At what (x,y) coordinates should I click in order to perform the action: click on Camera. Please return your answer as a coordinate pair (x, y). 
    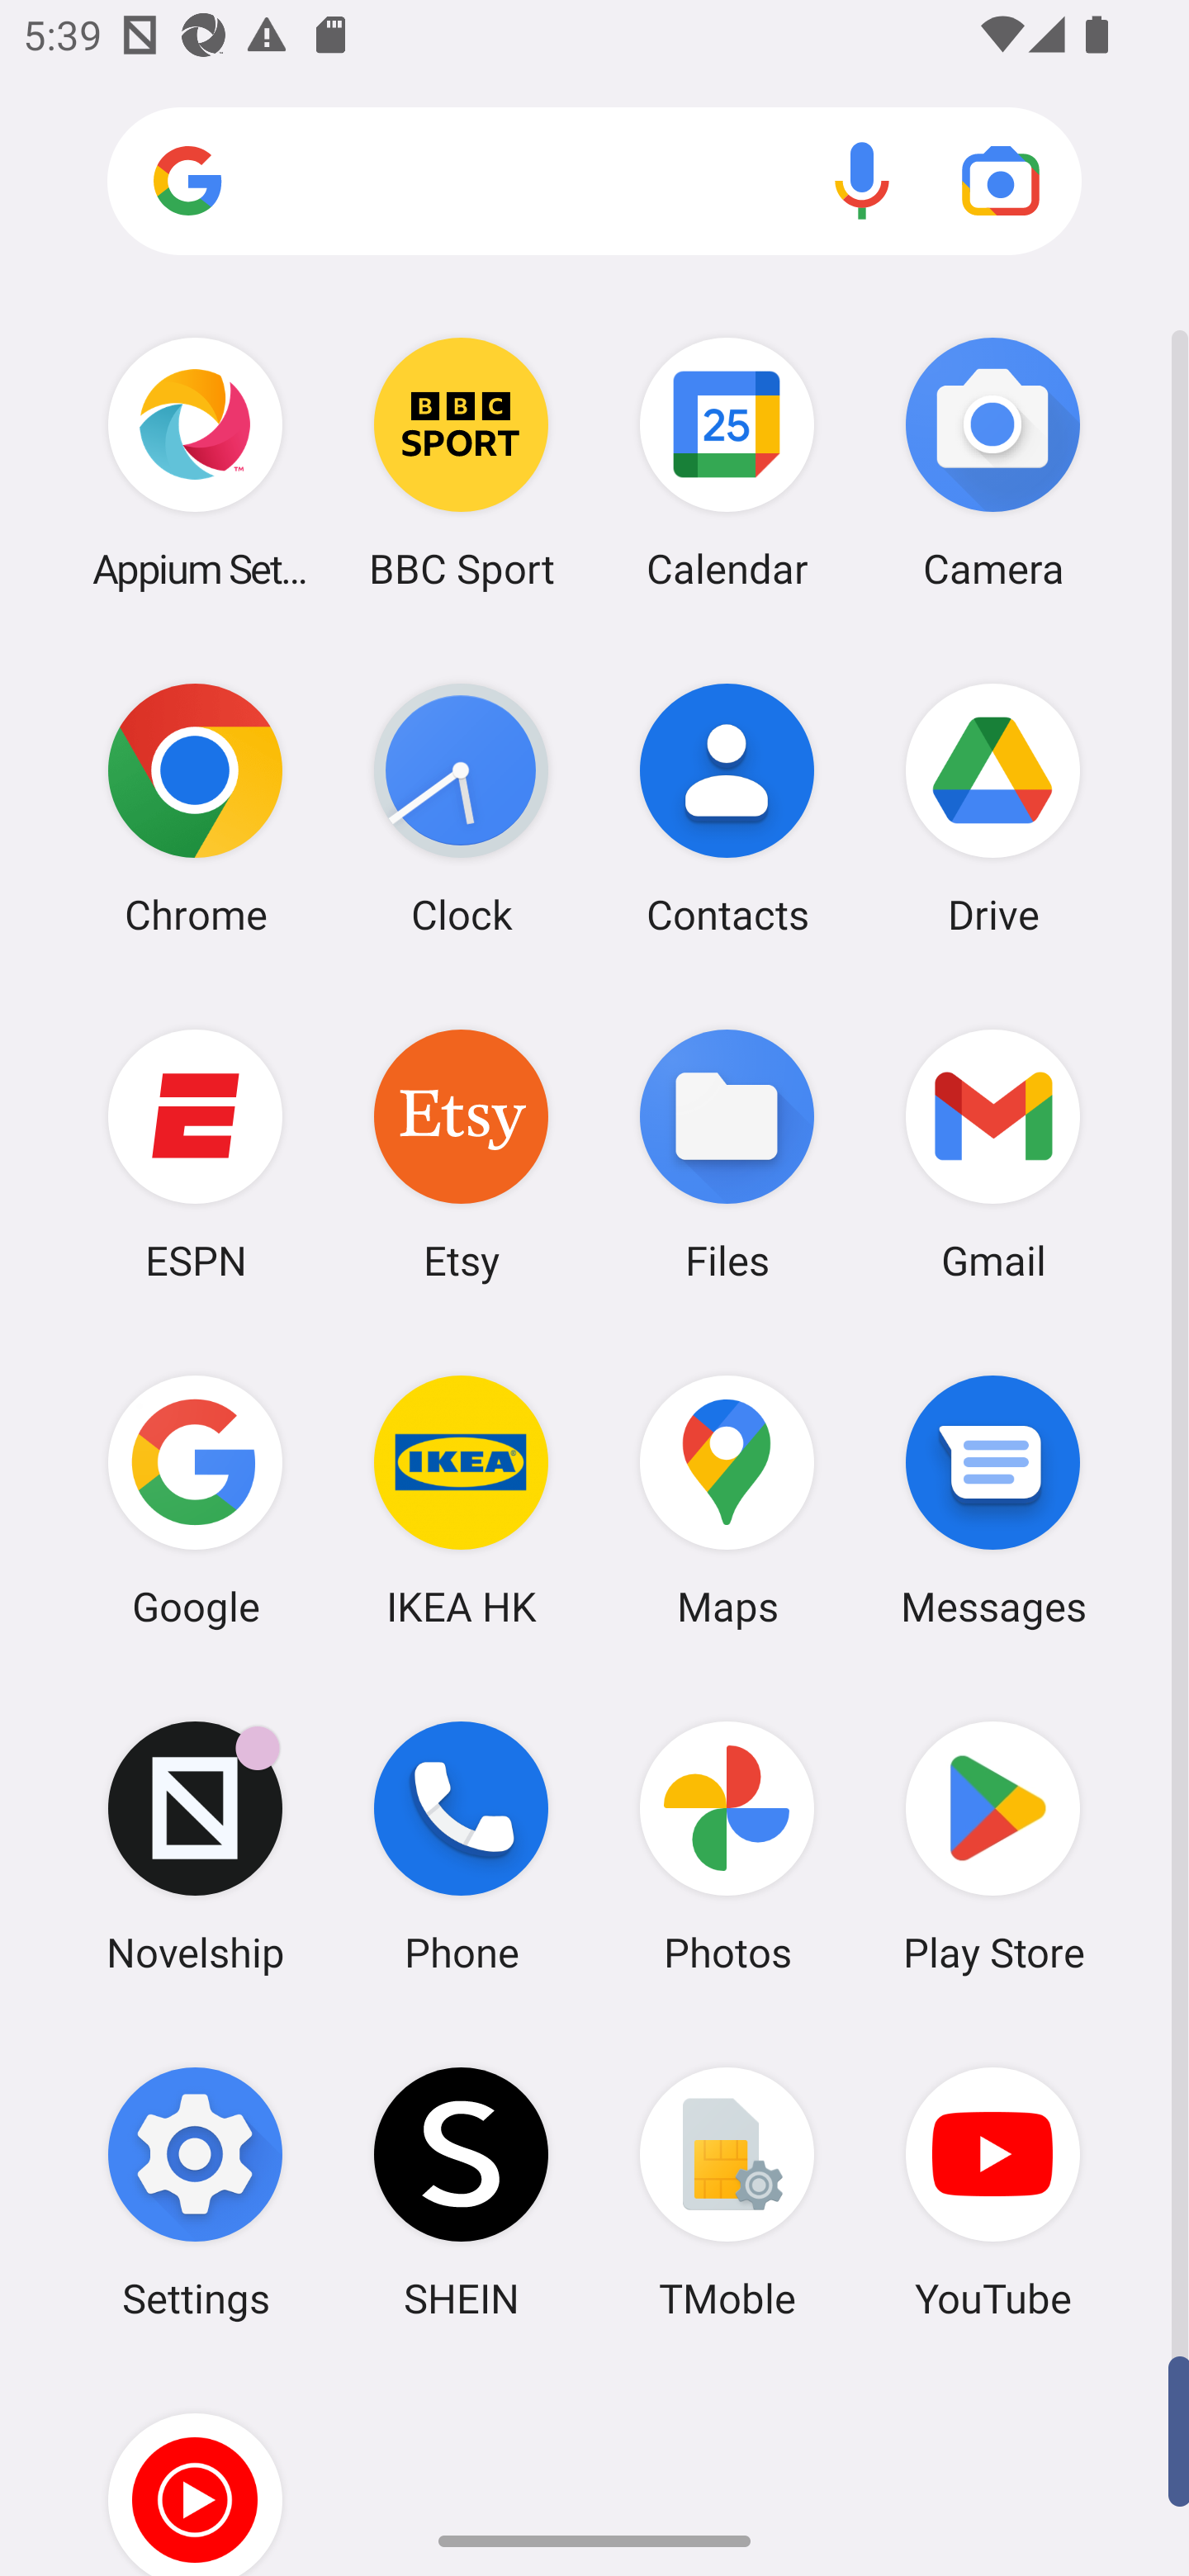
    Looking at the image, I should click on (992, 462).